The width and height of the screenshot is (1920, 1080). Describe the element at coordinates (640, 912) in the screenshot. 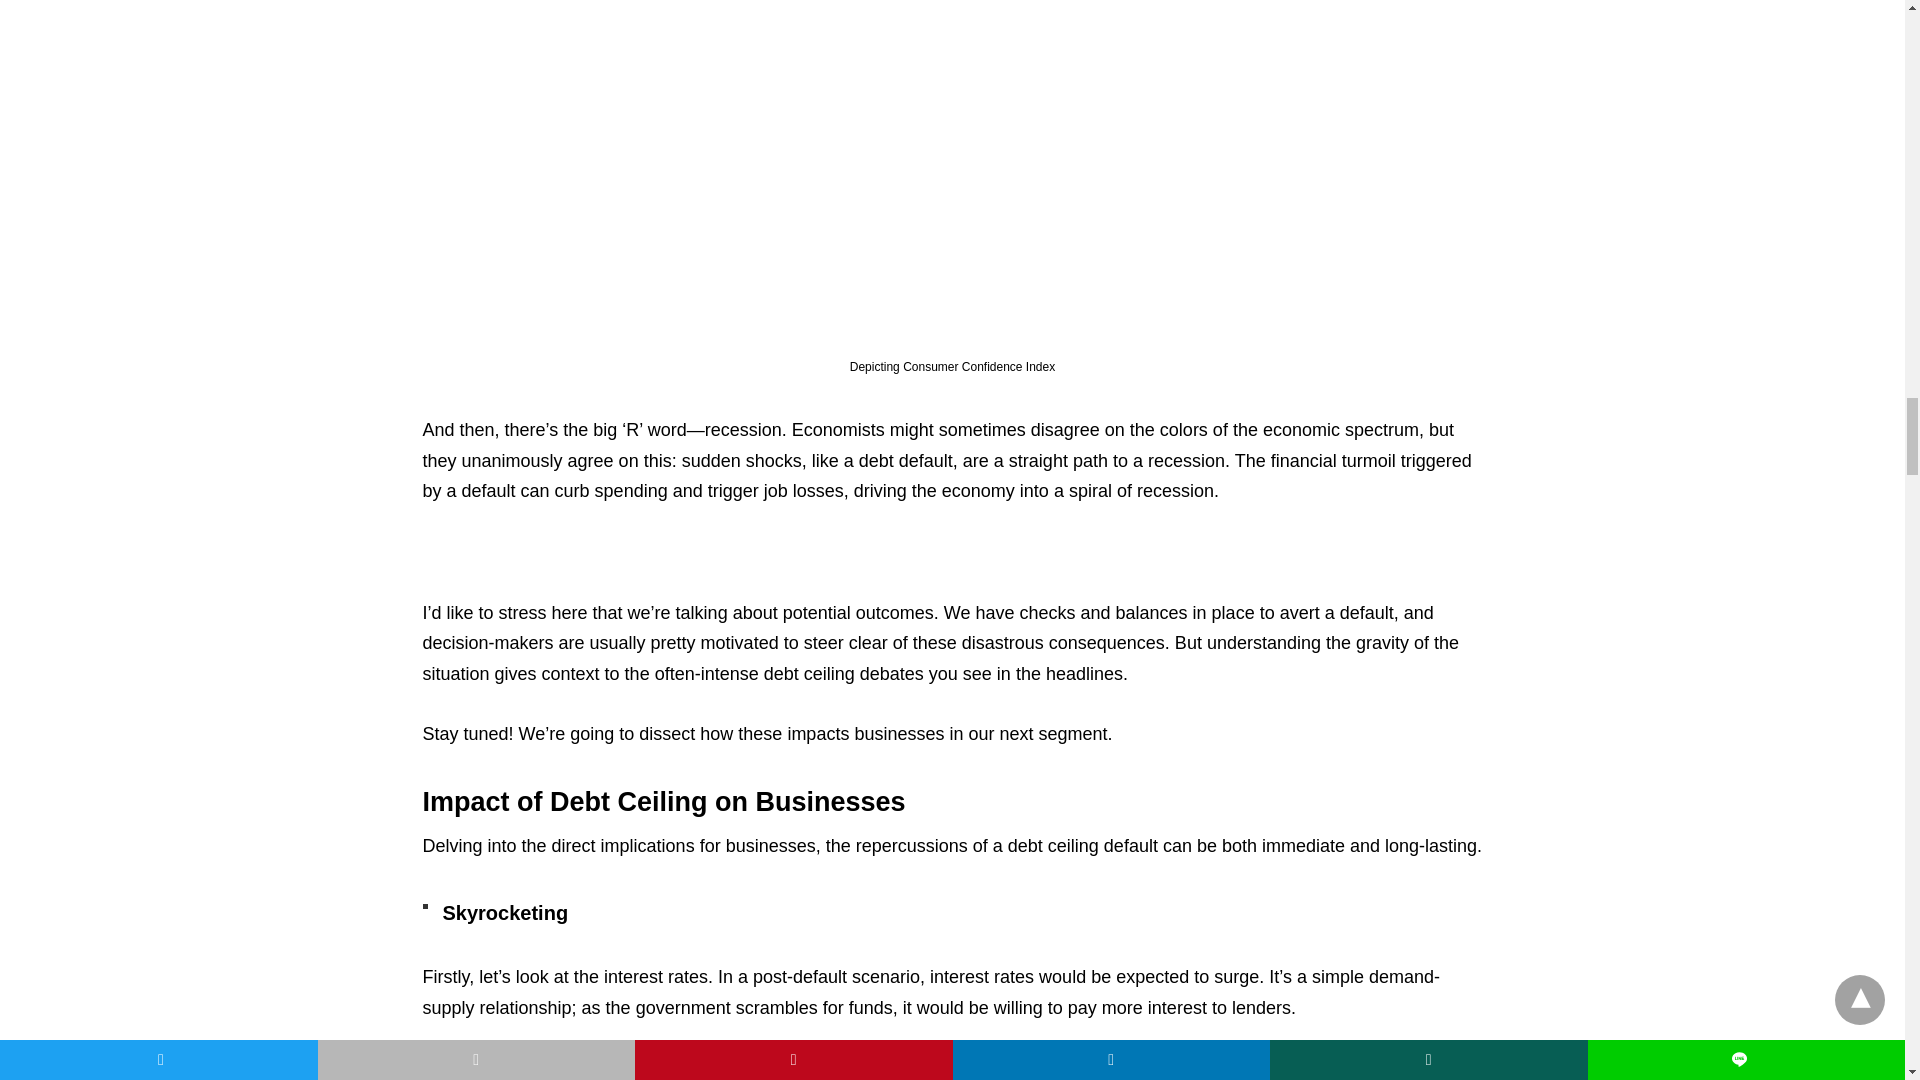

I see `Interest Rates` at that location.